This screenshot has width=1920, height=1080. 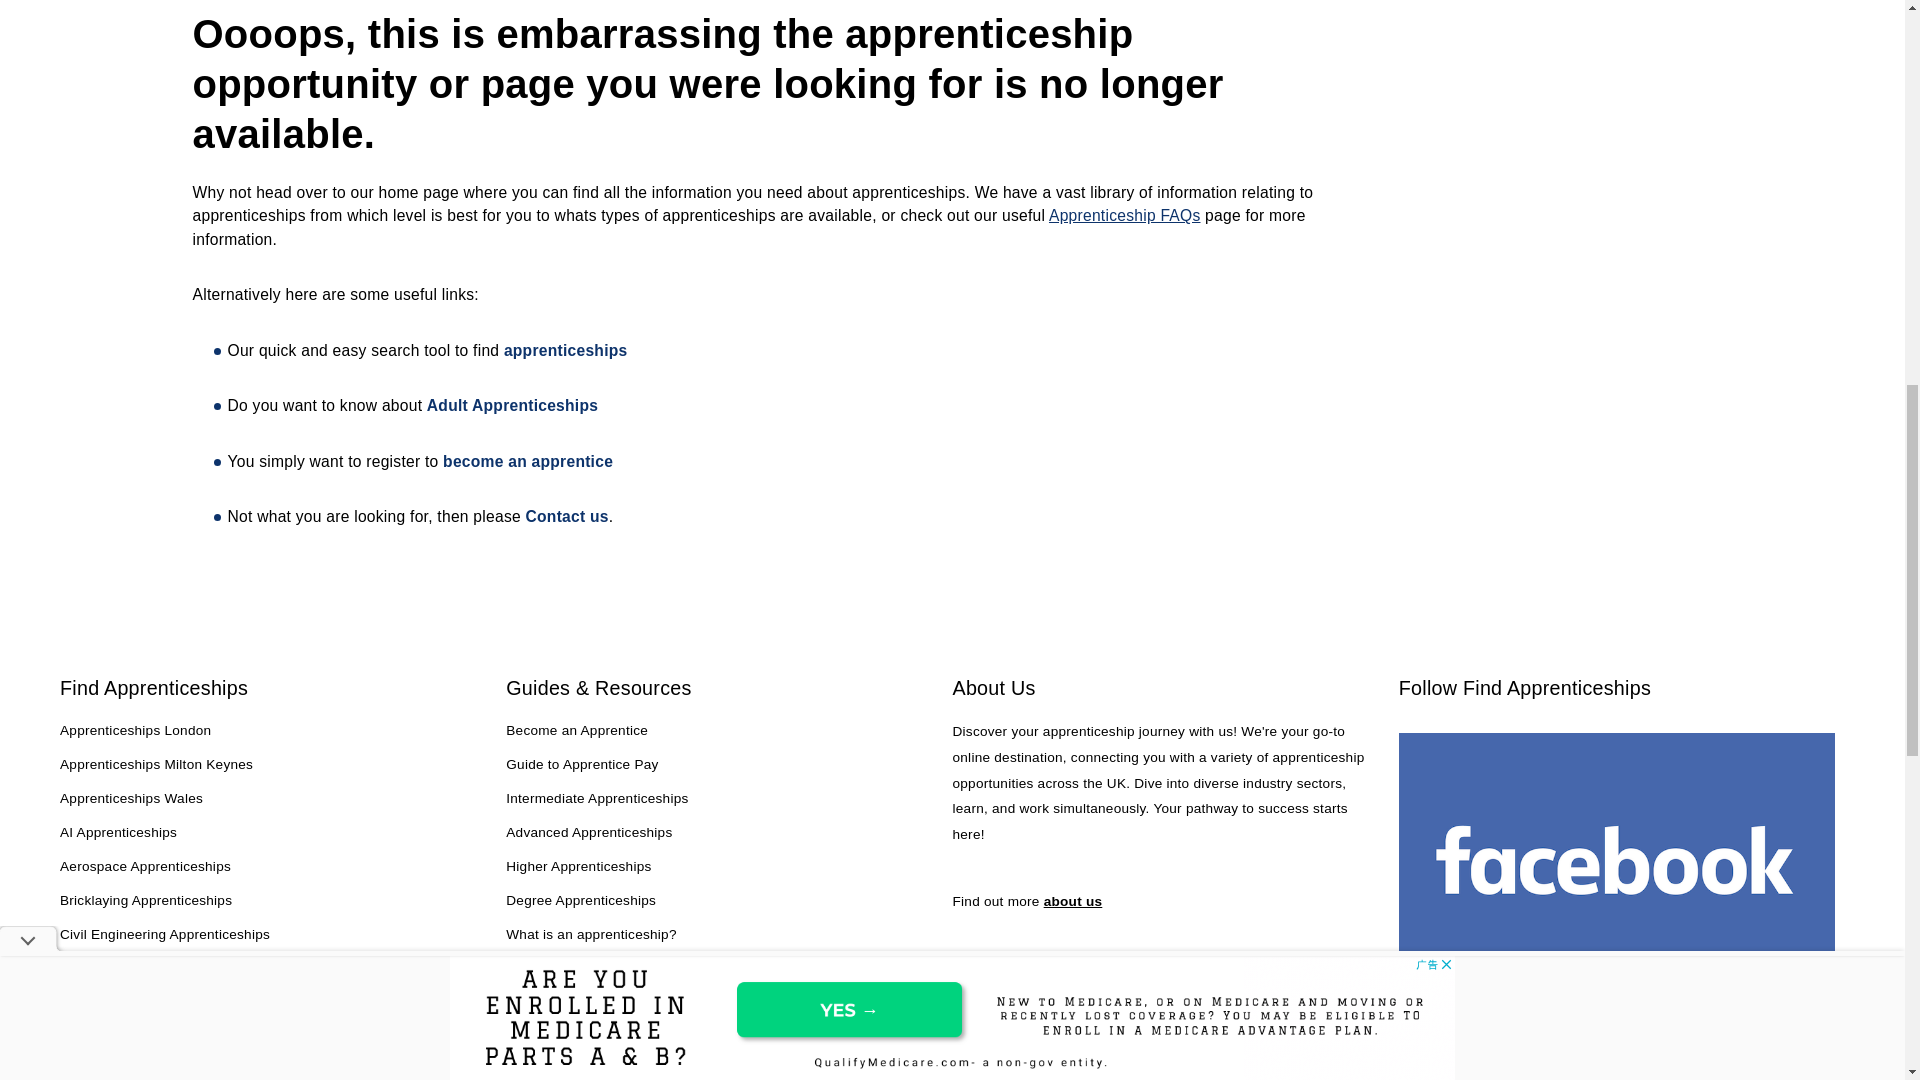 What do you see at coordinates (135, 732) in the screenshot?
I see `Apprenticeships London` at bounding box center [135, 732].